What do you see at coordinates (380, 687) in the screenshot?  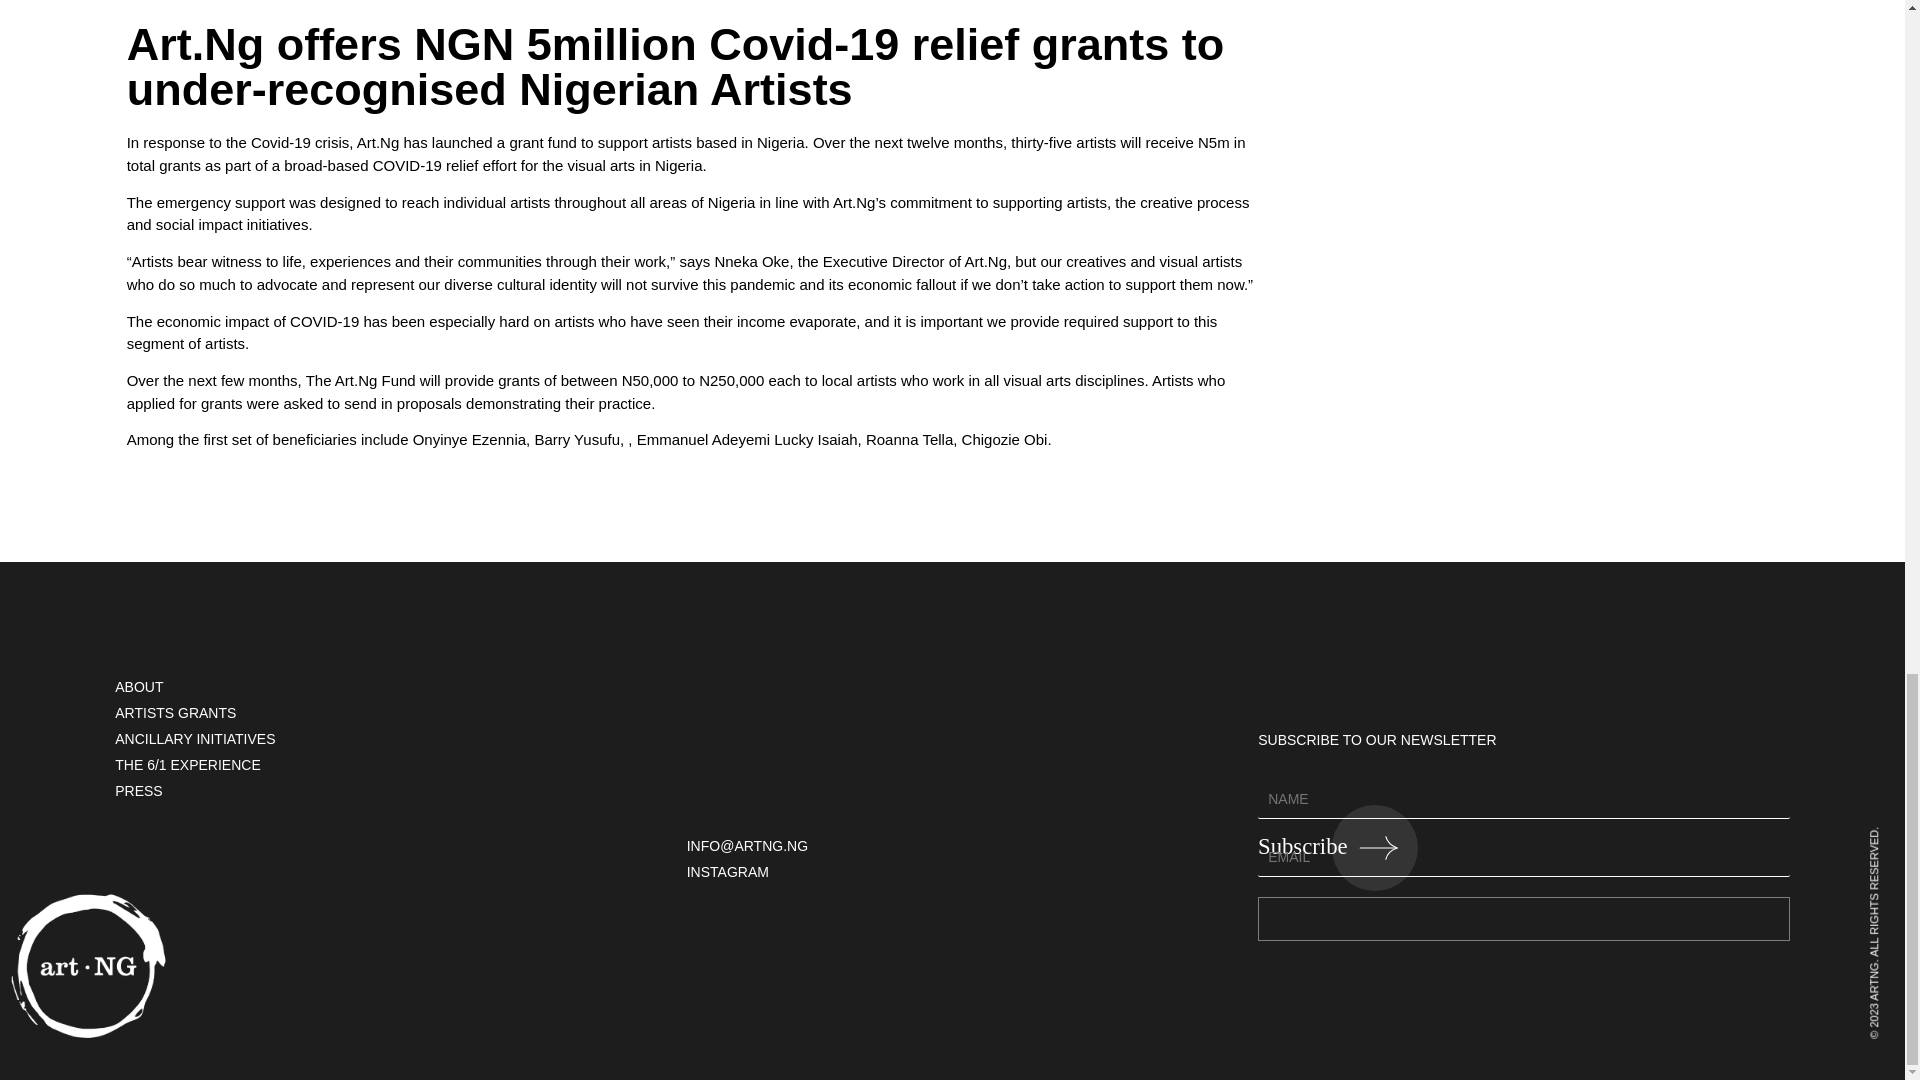 I see `ABOUT` at bounding box center [380, 687].